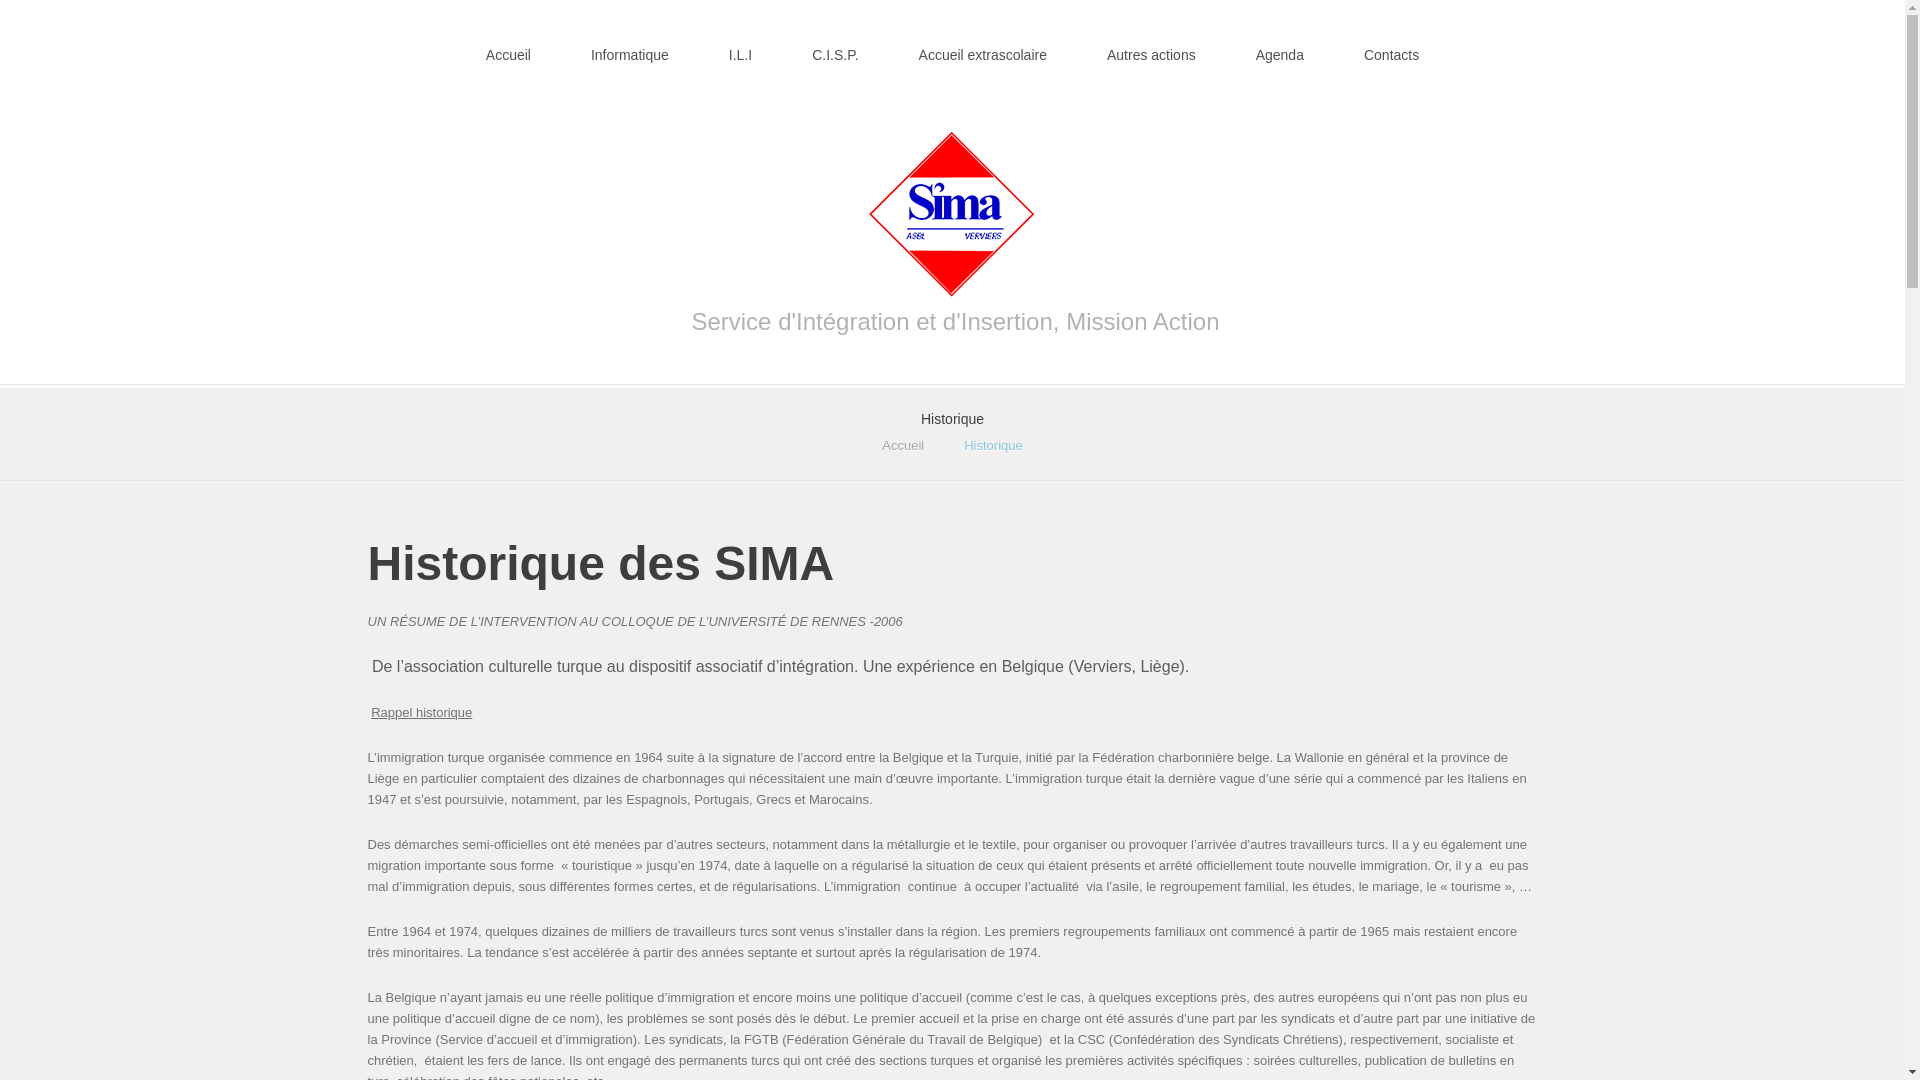  Describe the element at coordinates (740, 43) in the screenshot. I see `I.L.I` at that location.